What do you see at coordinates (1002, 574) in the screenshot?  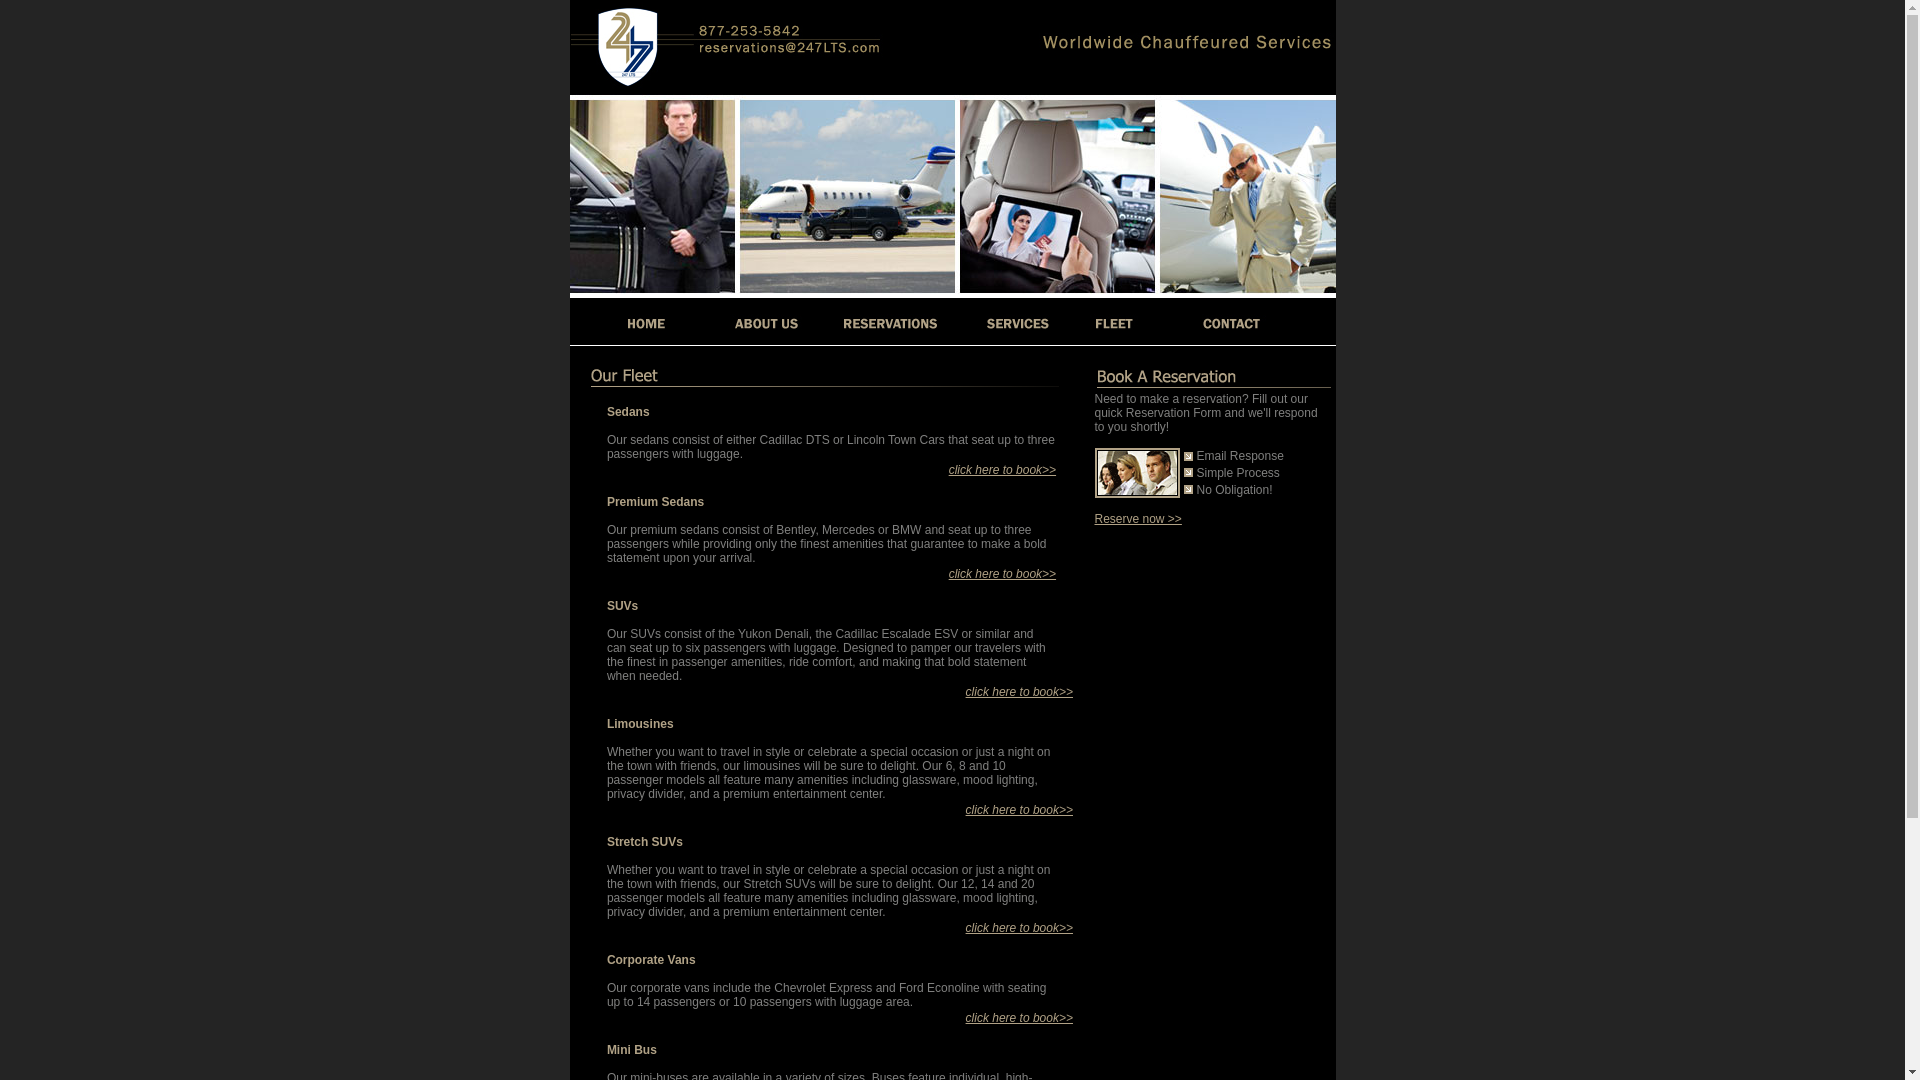 I see `click here to book>>` at bounding box center [1002, 574].